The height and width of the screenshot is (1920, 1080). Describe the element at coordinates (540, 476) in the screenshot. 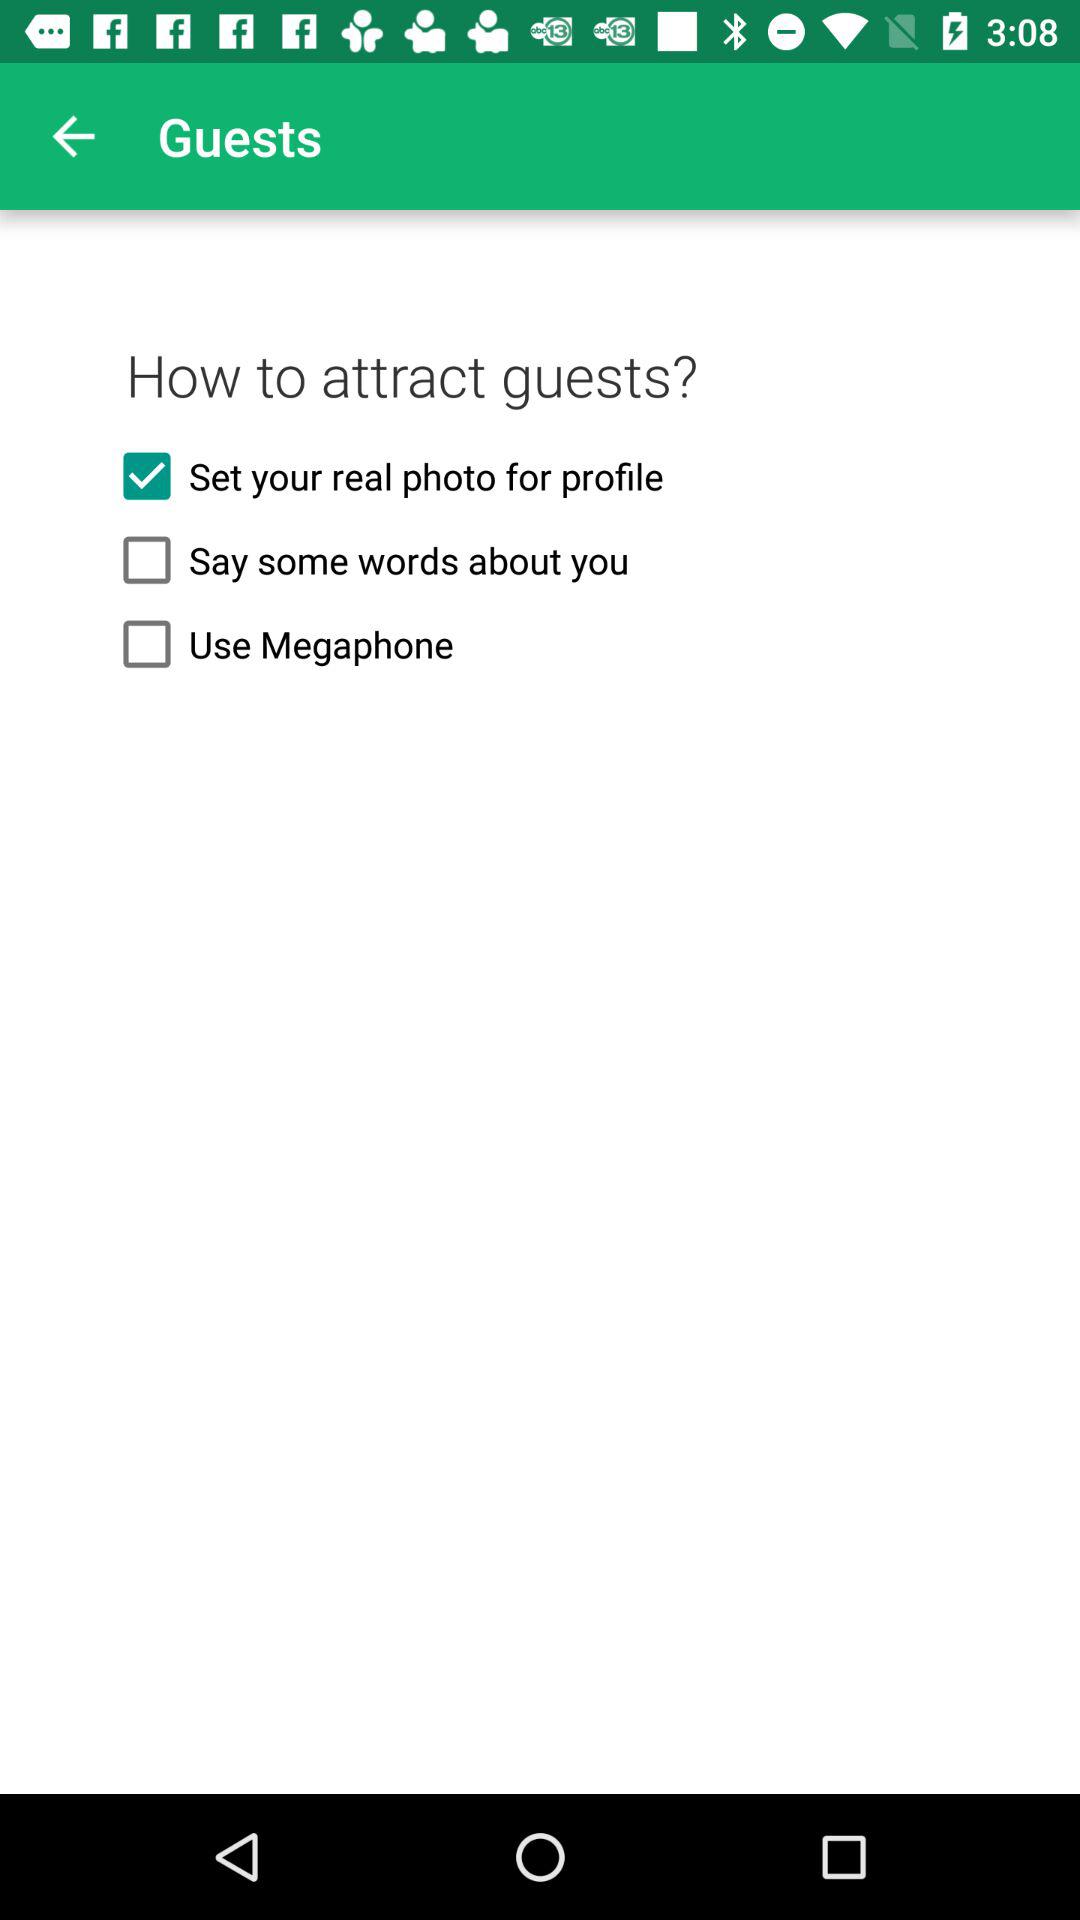

I see `swipe to the set your real` at that location.